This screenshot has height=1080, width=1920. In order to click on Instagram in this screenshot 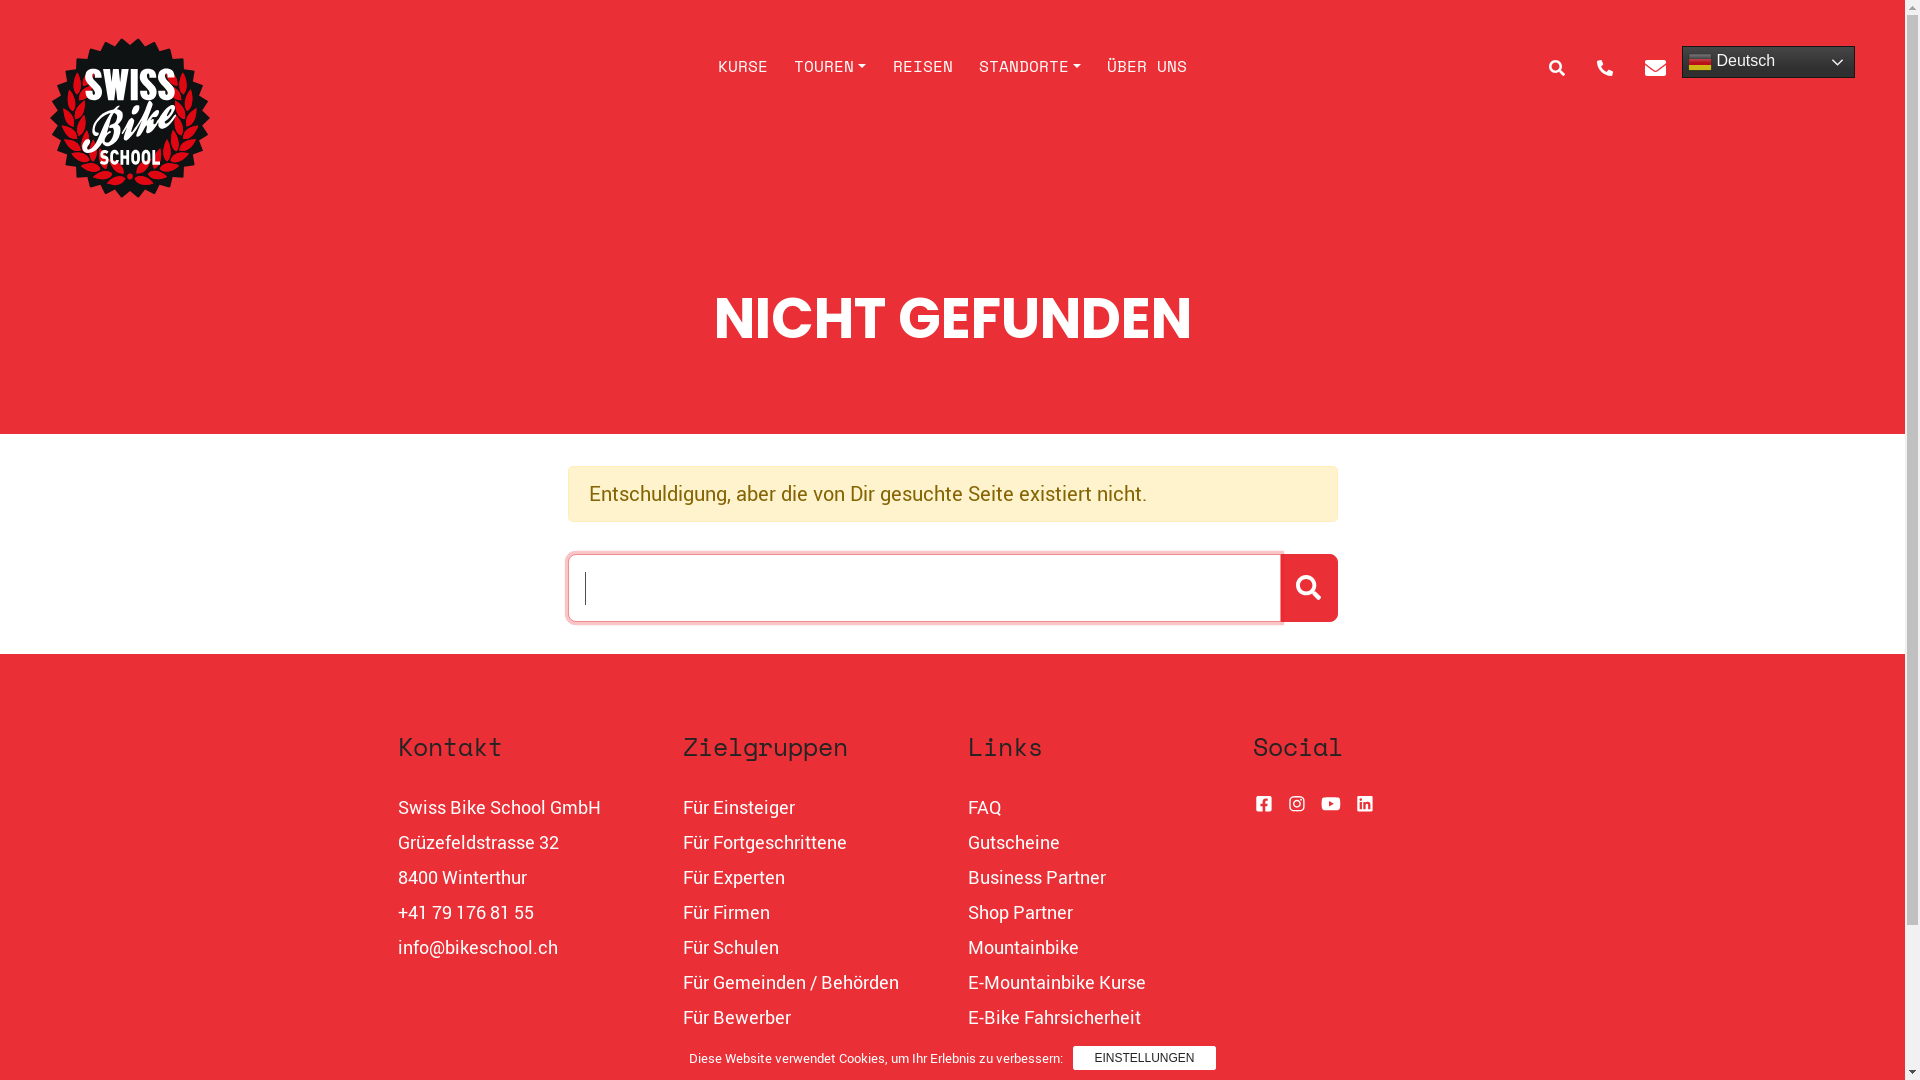, I will do `click(1297, 803)`.